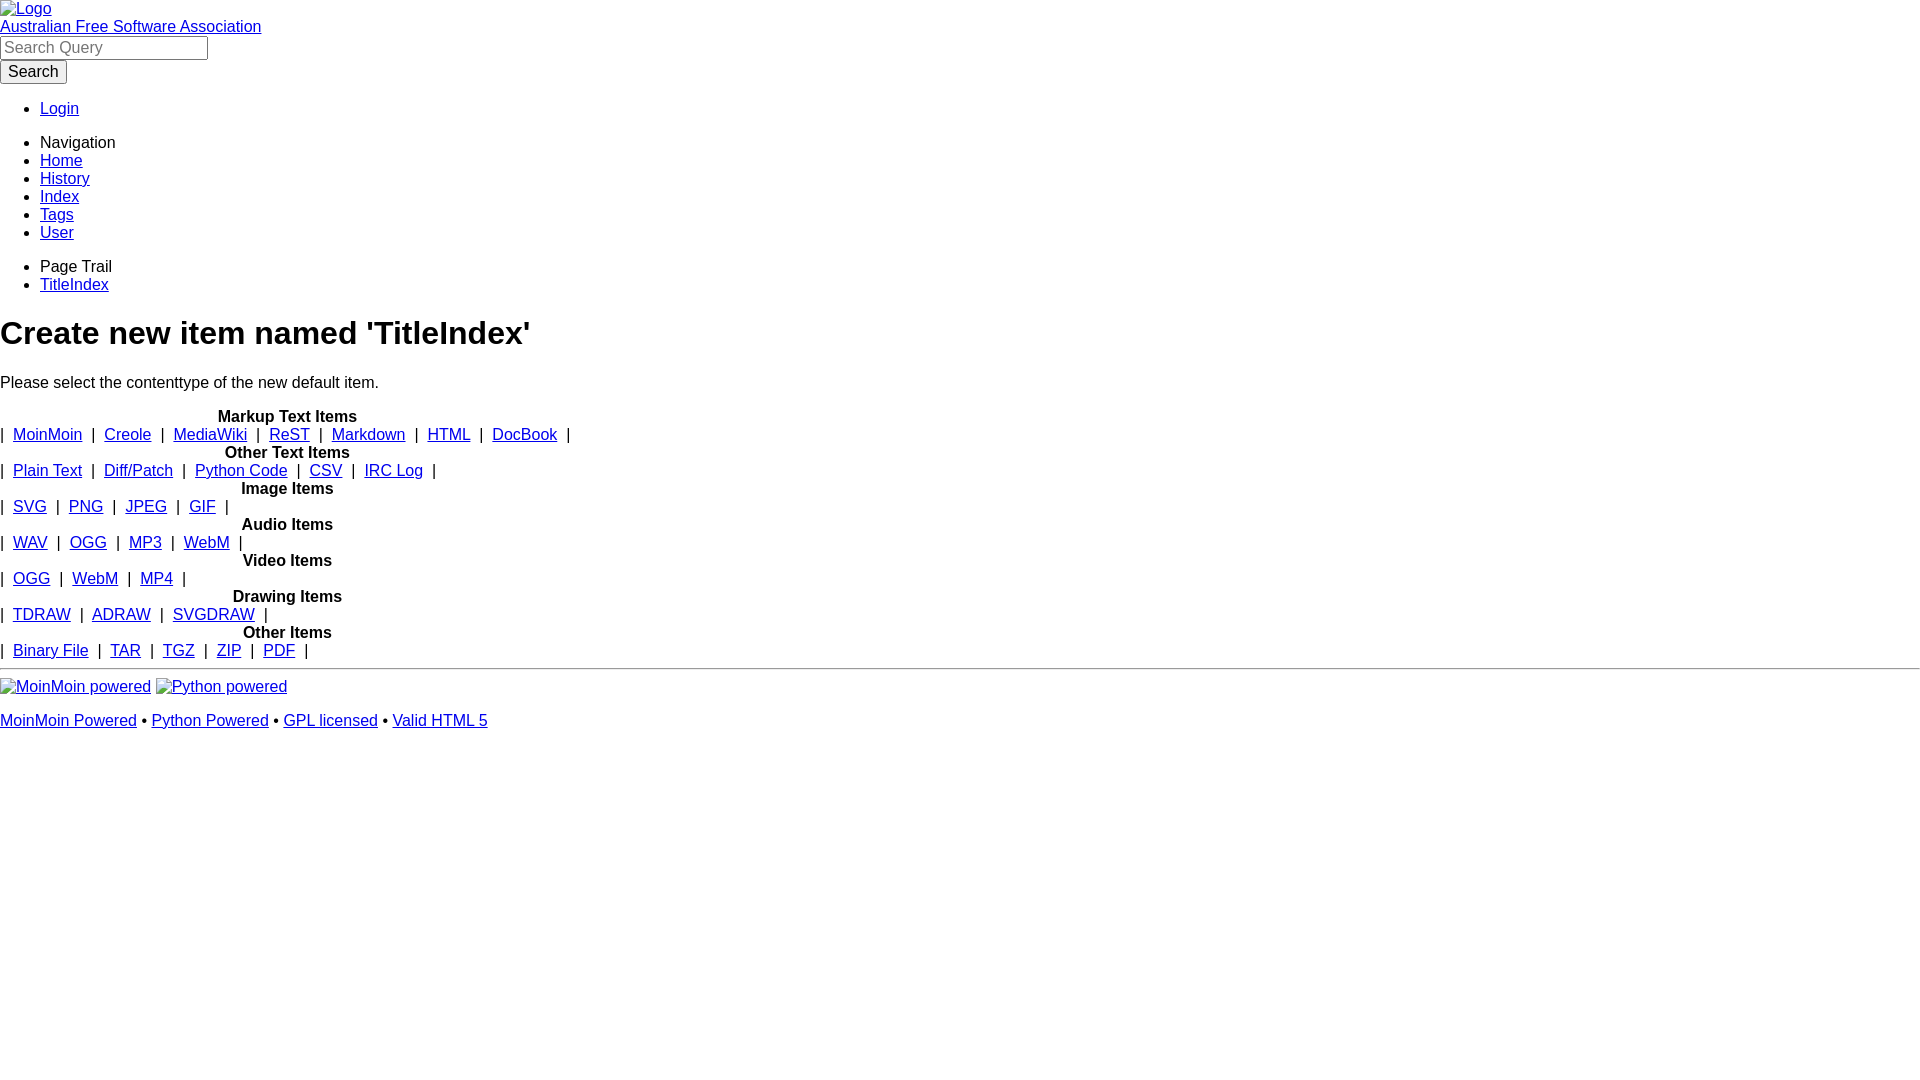 This screenshot has width=1920, height=1080. I want to click on WAV, so click(30, 542).